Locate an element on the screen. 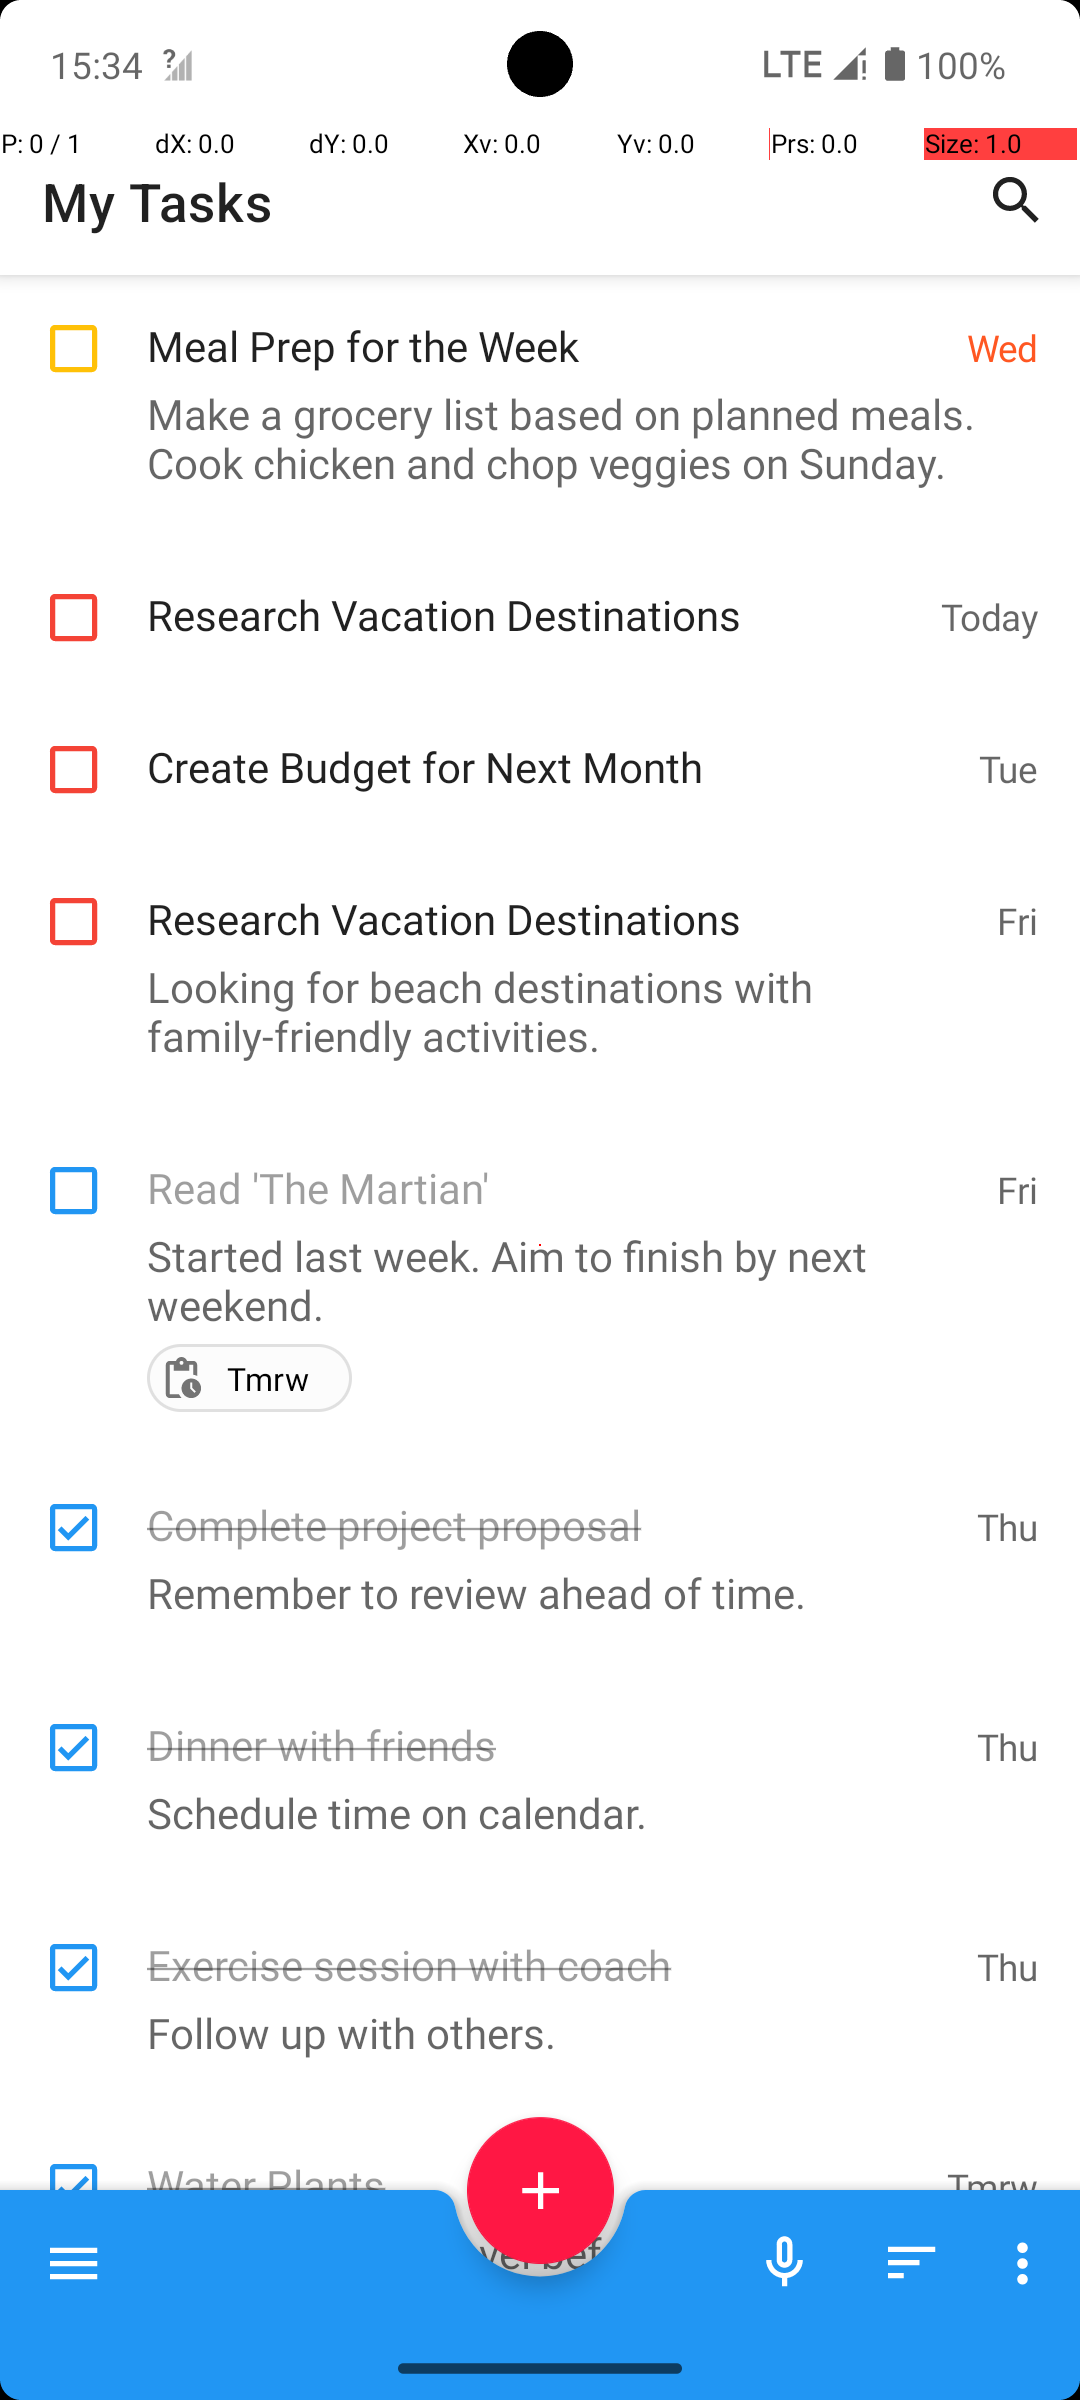 Image resolution: width=1080 pixels, height=2400 pixels. Follow up with others. is located at coordinates (530, 2032).